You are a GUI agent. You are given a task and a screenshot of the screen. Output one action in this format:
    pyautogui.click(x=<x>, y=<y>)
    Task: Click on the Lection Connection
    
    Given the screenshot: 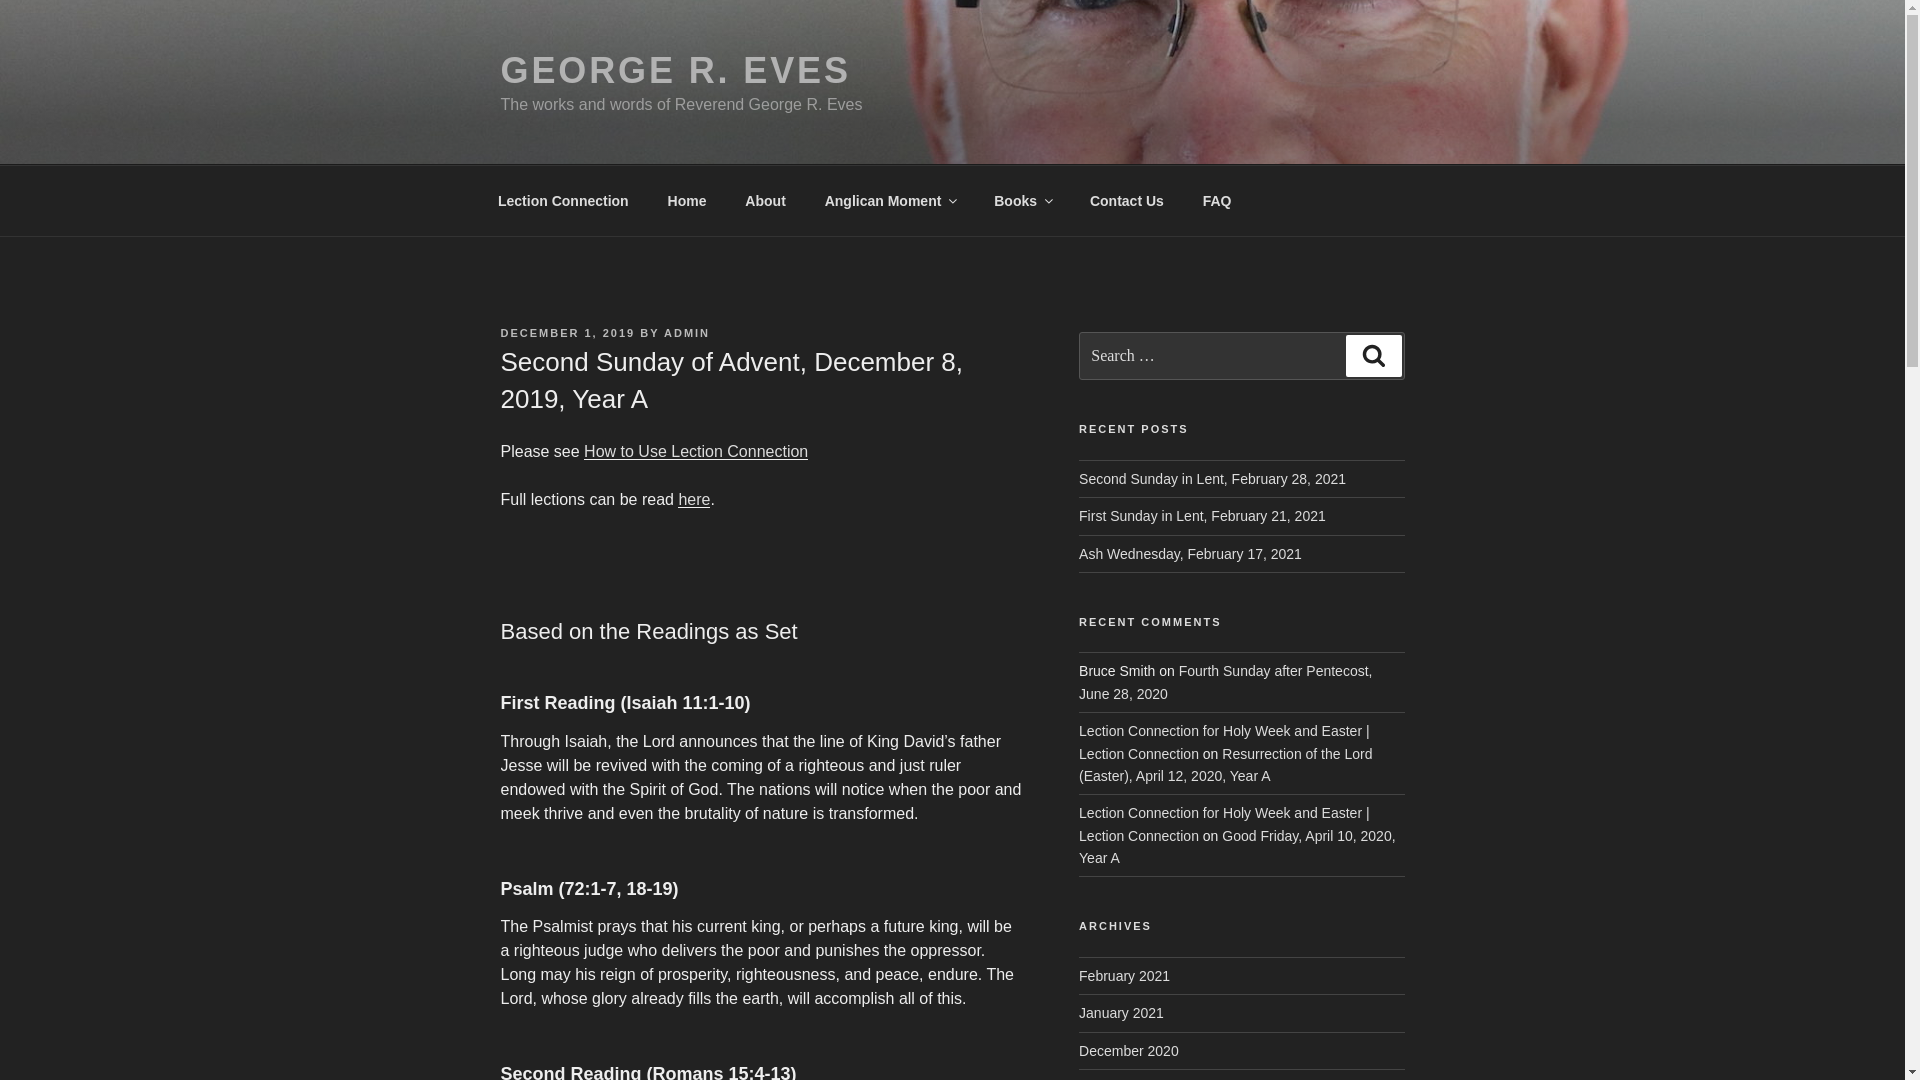 What is the action you would take?
    pyautogui.click(x=562, y=200)
    